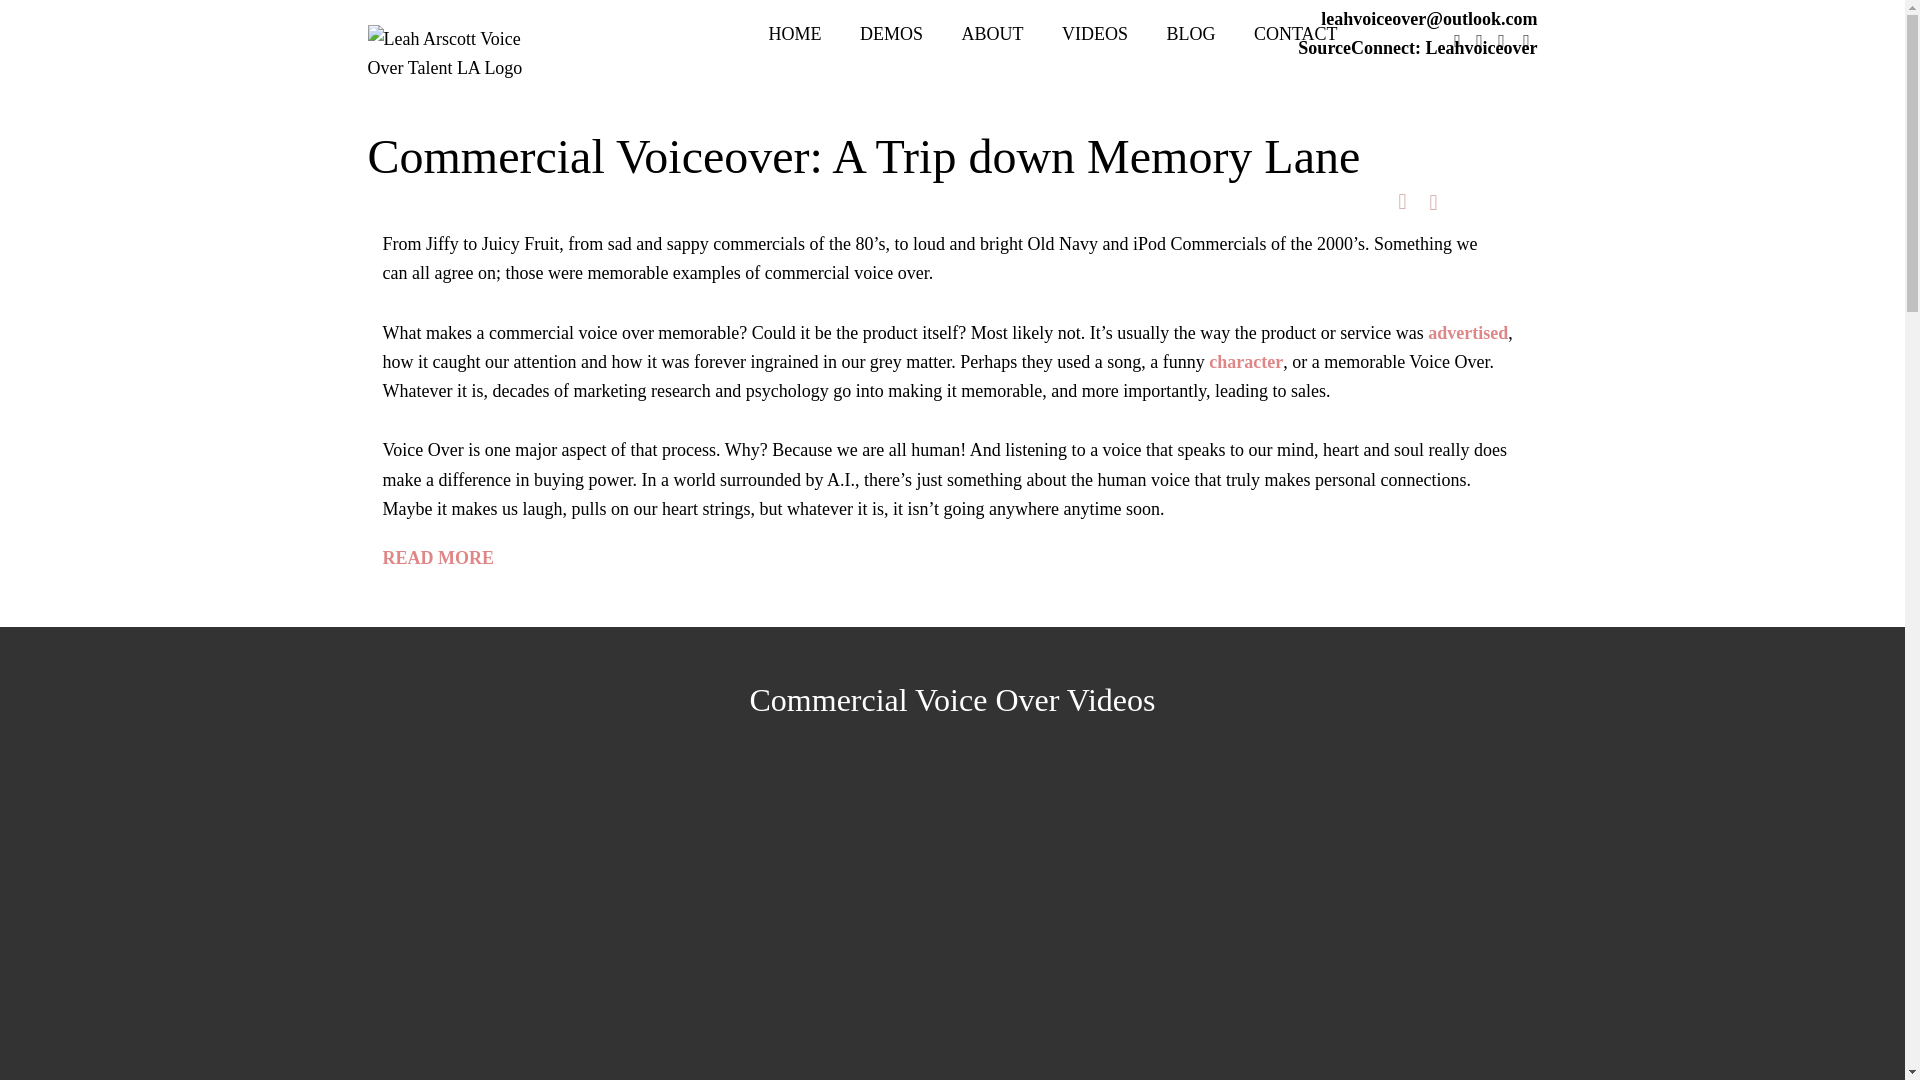 This screenshot has height=1080, width=1920. Describe the element at coordinates (438, 558) in the screenshot. I see `READ MORE` at that location.